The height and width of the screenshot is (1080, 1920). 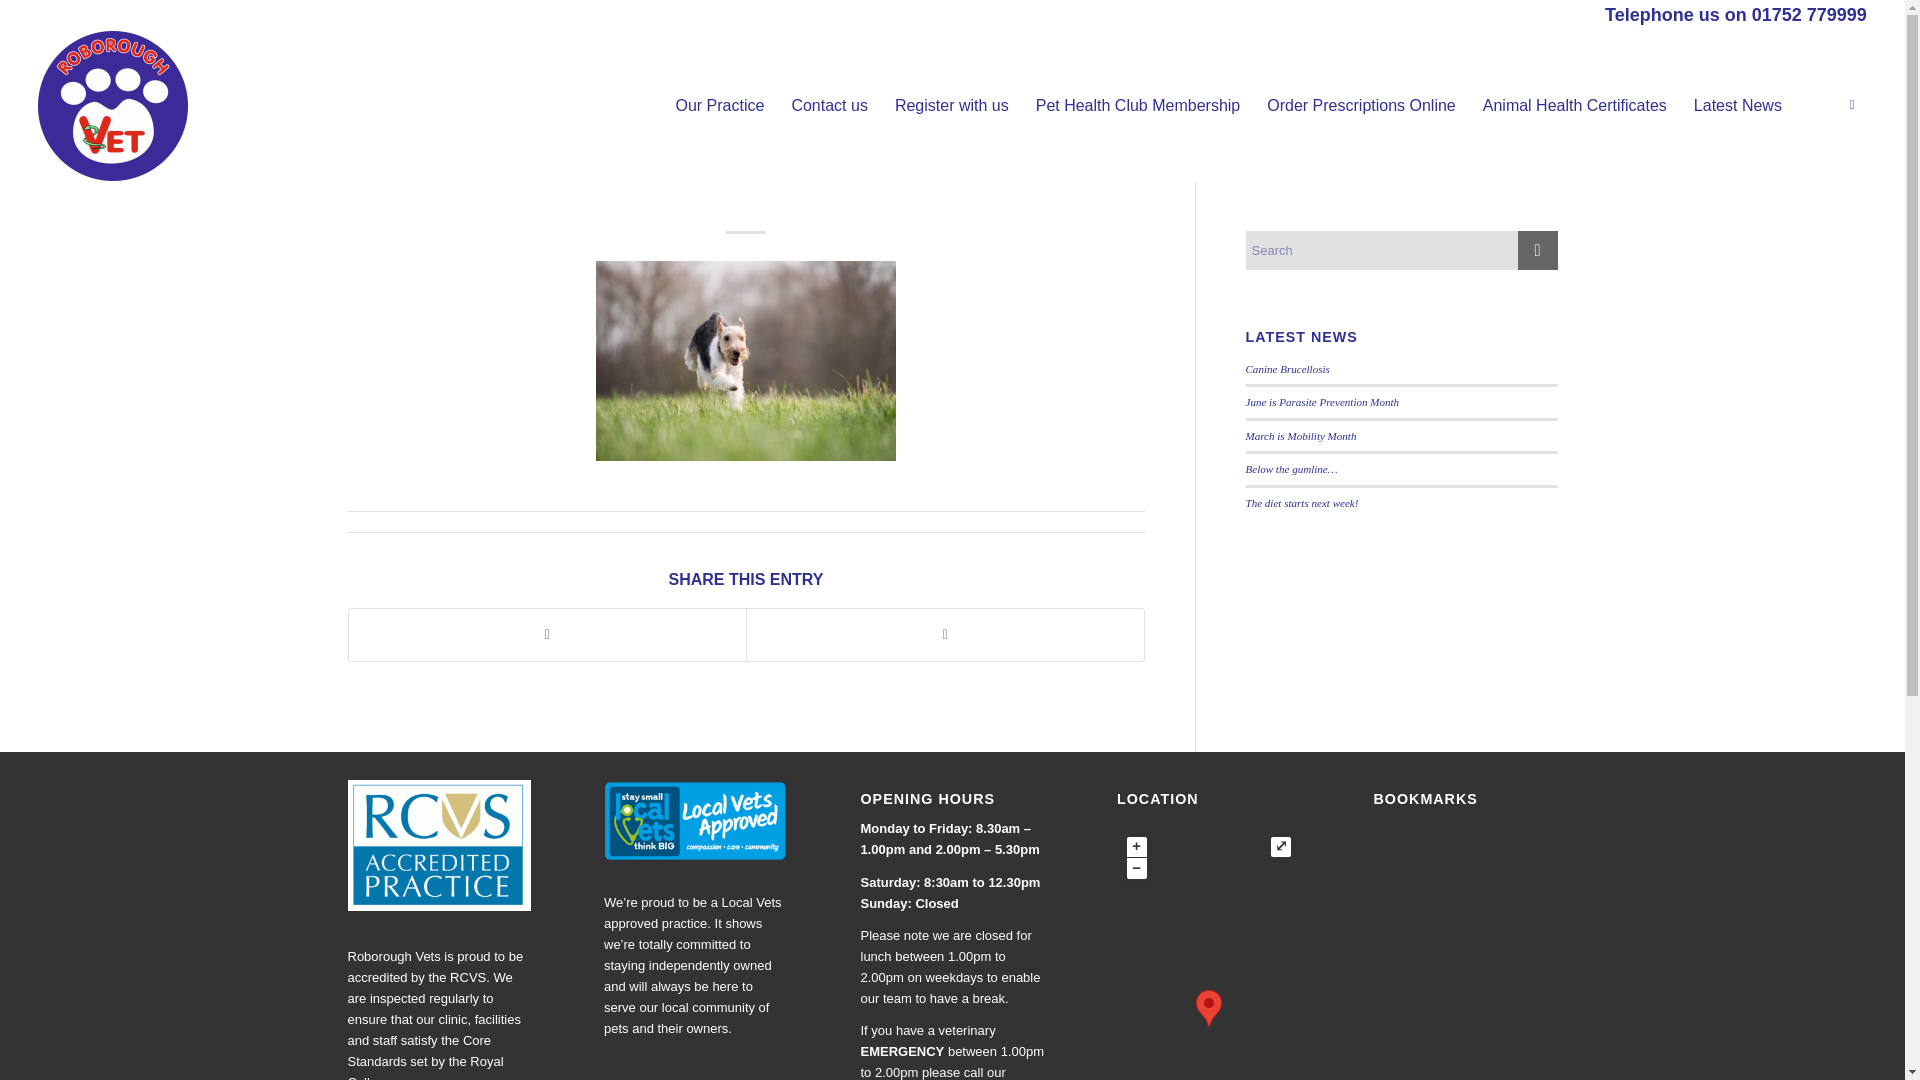 I want to click on March is Mobility Month, so click(x=1302, y=435).